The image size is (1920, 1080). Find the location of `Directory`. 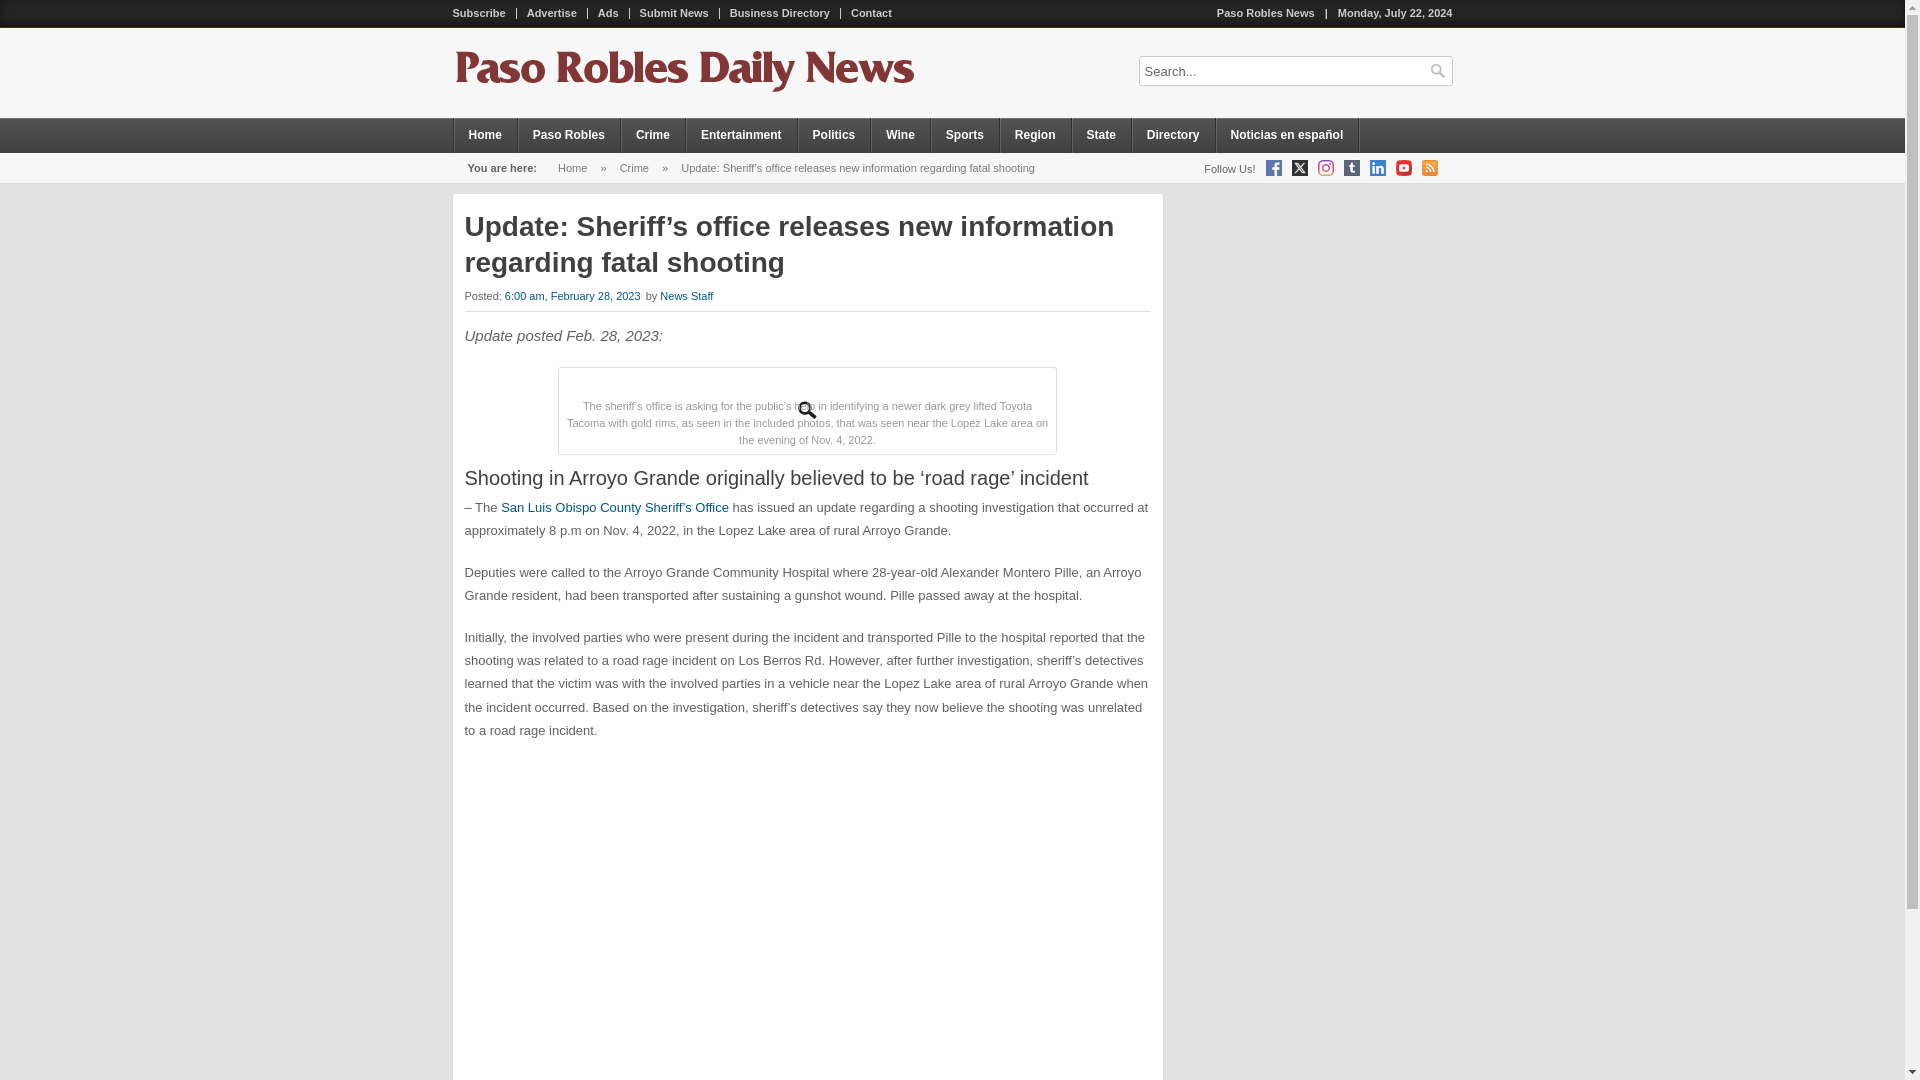

Directory is located at coordinates (1174, 135).